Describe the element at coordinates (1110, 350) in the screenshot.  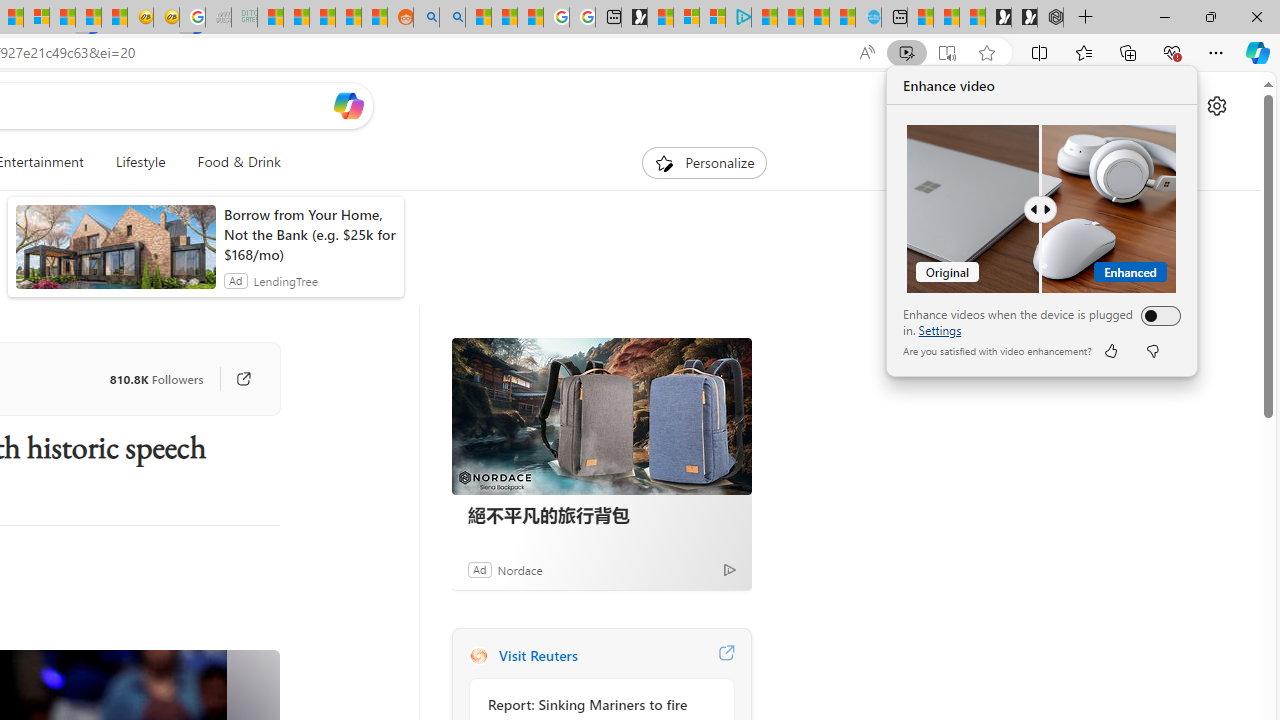
I see `Like` at that location.